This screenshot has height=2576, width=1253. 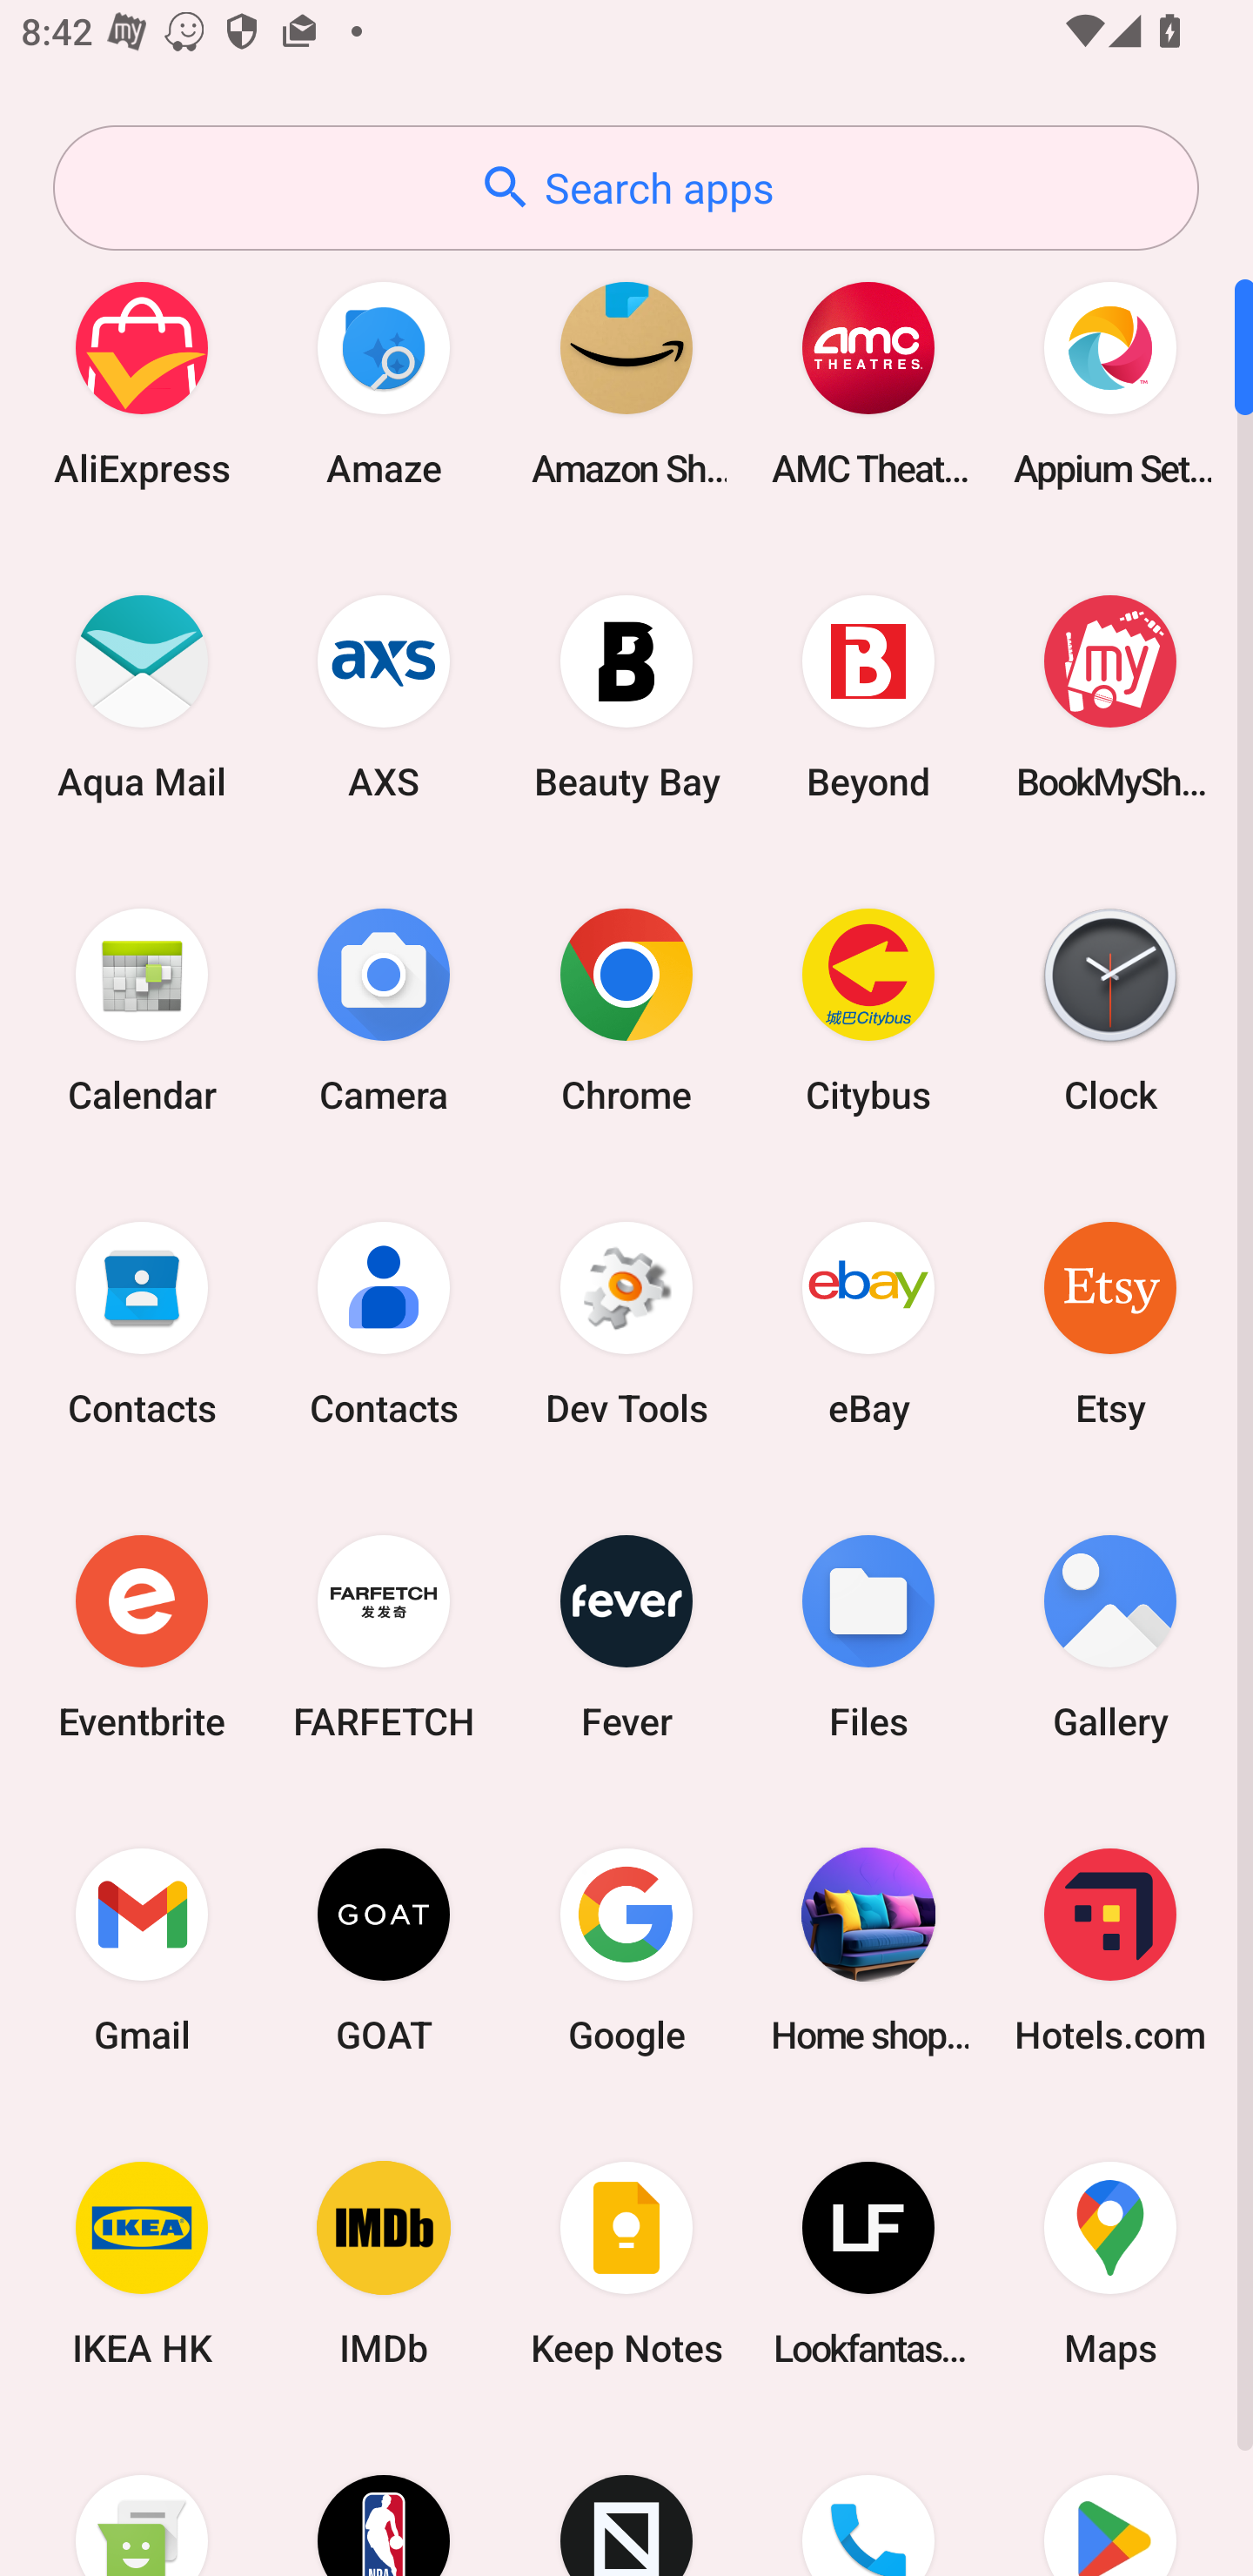 I want to click on GOAT, so click(x=384, y=1949).